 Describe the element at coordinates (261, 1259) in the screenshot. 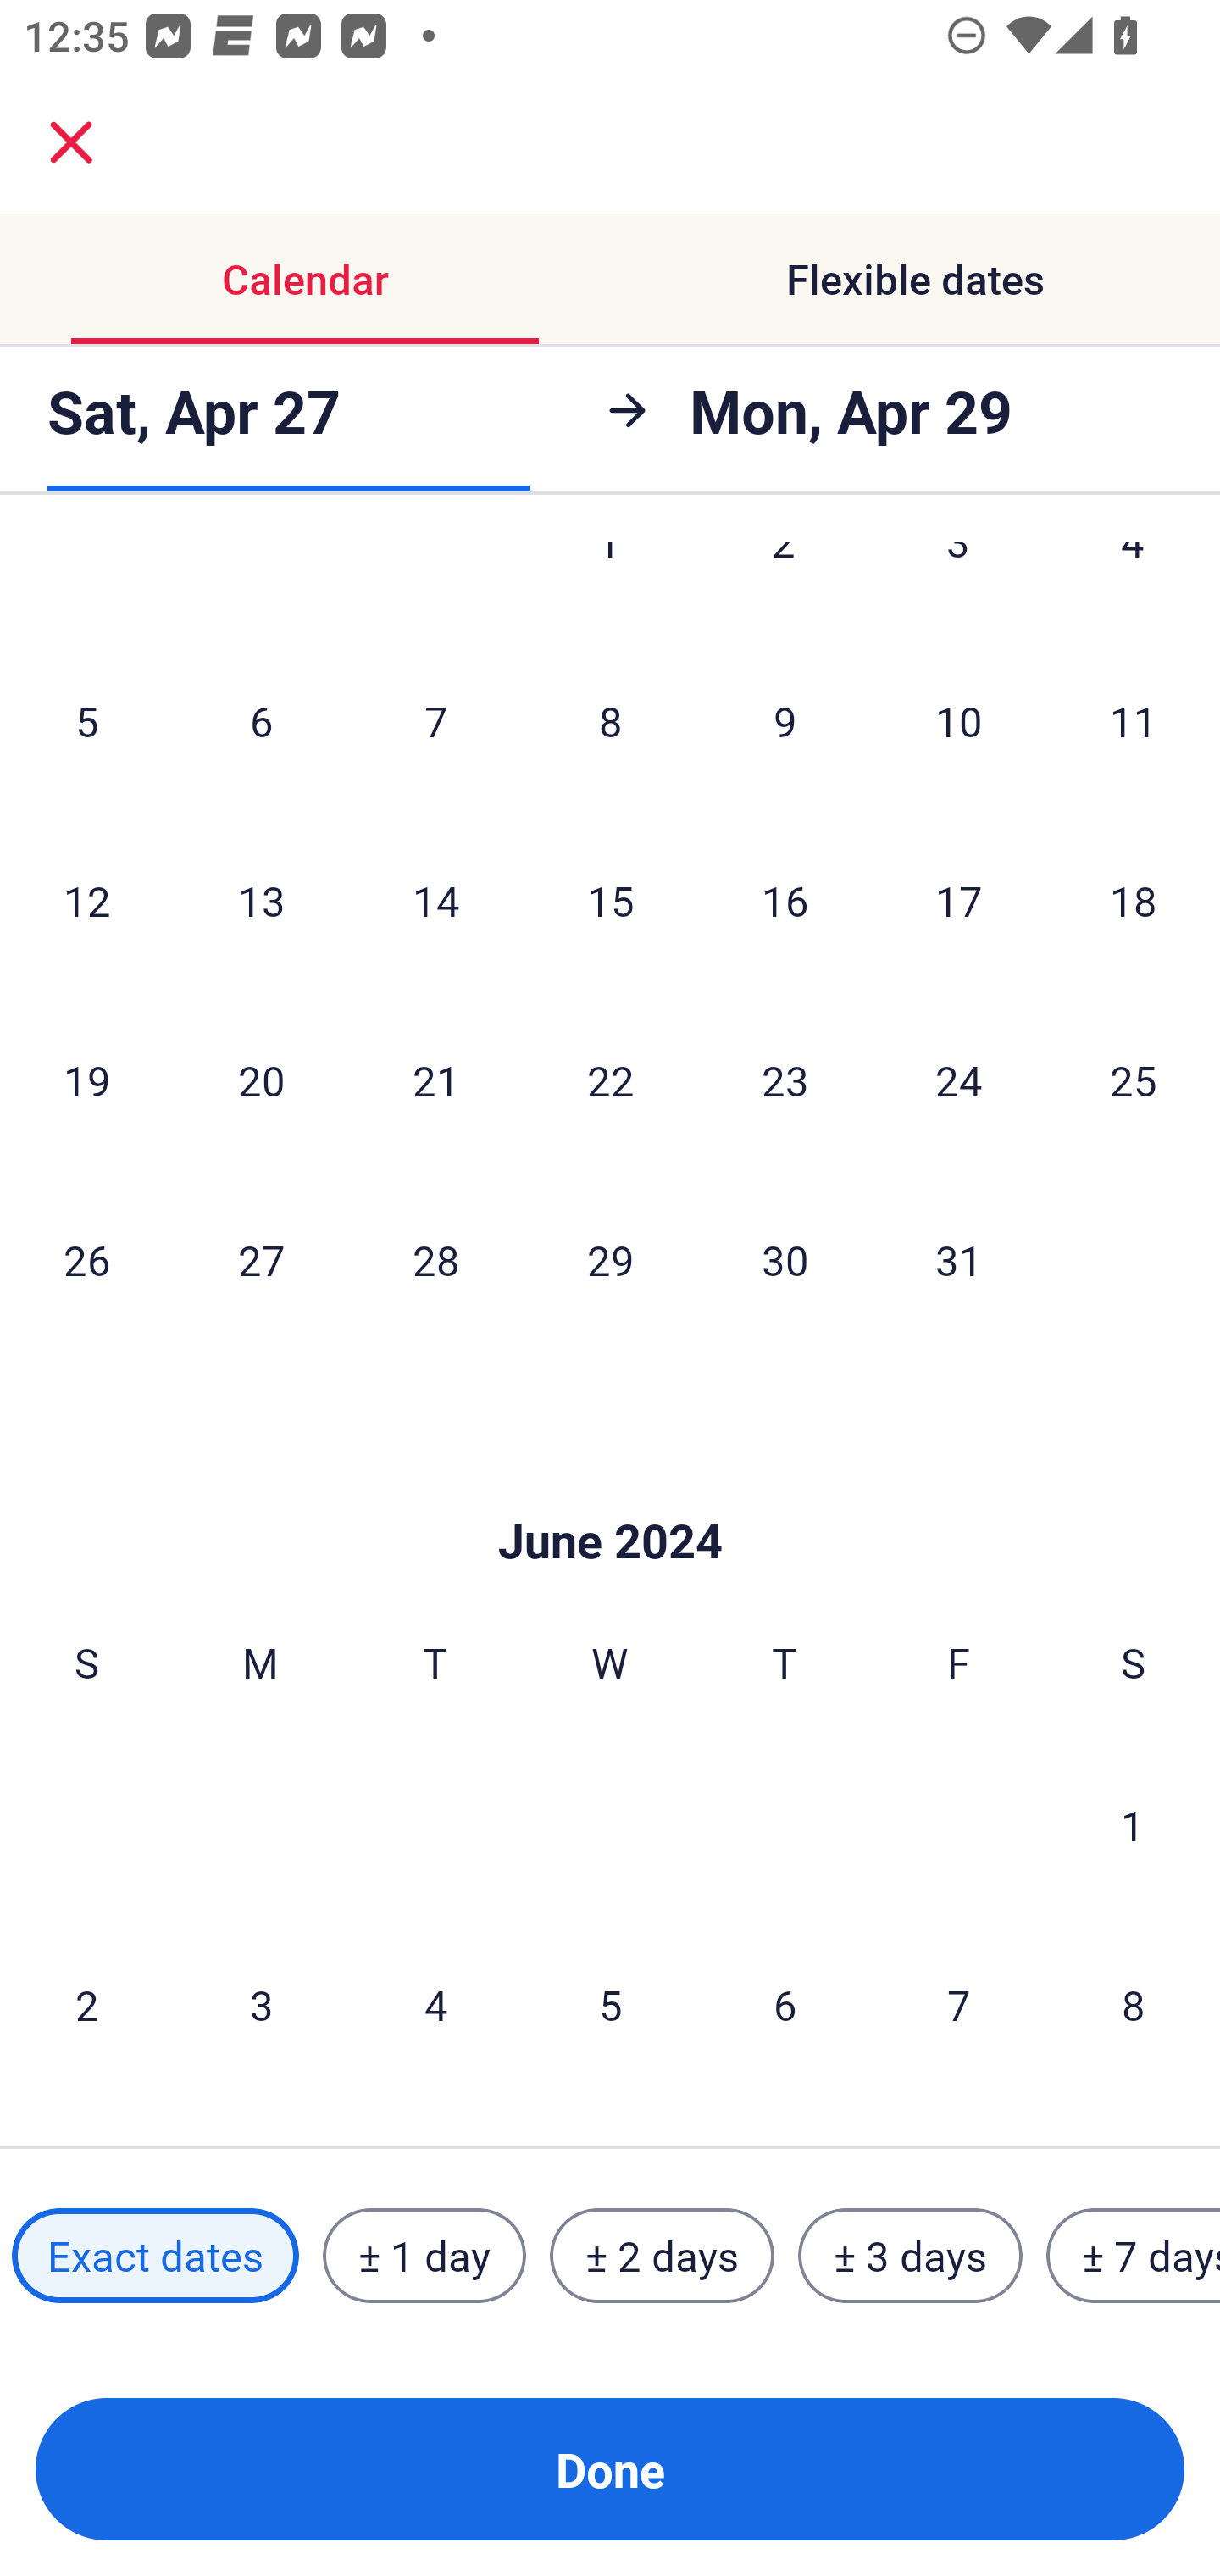

I see `27 Monday, May 27, 2024` at that location.